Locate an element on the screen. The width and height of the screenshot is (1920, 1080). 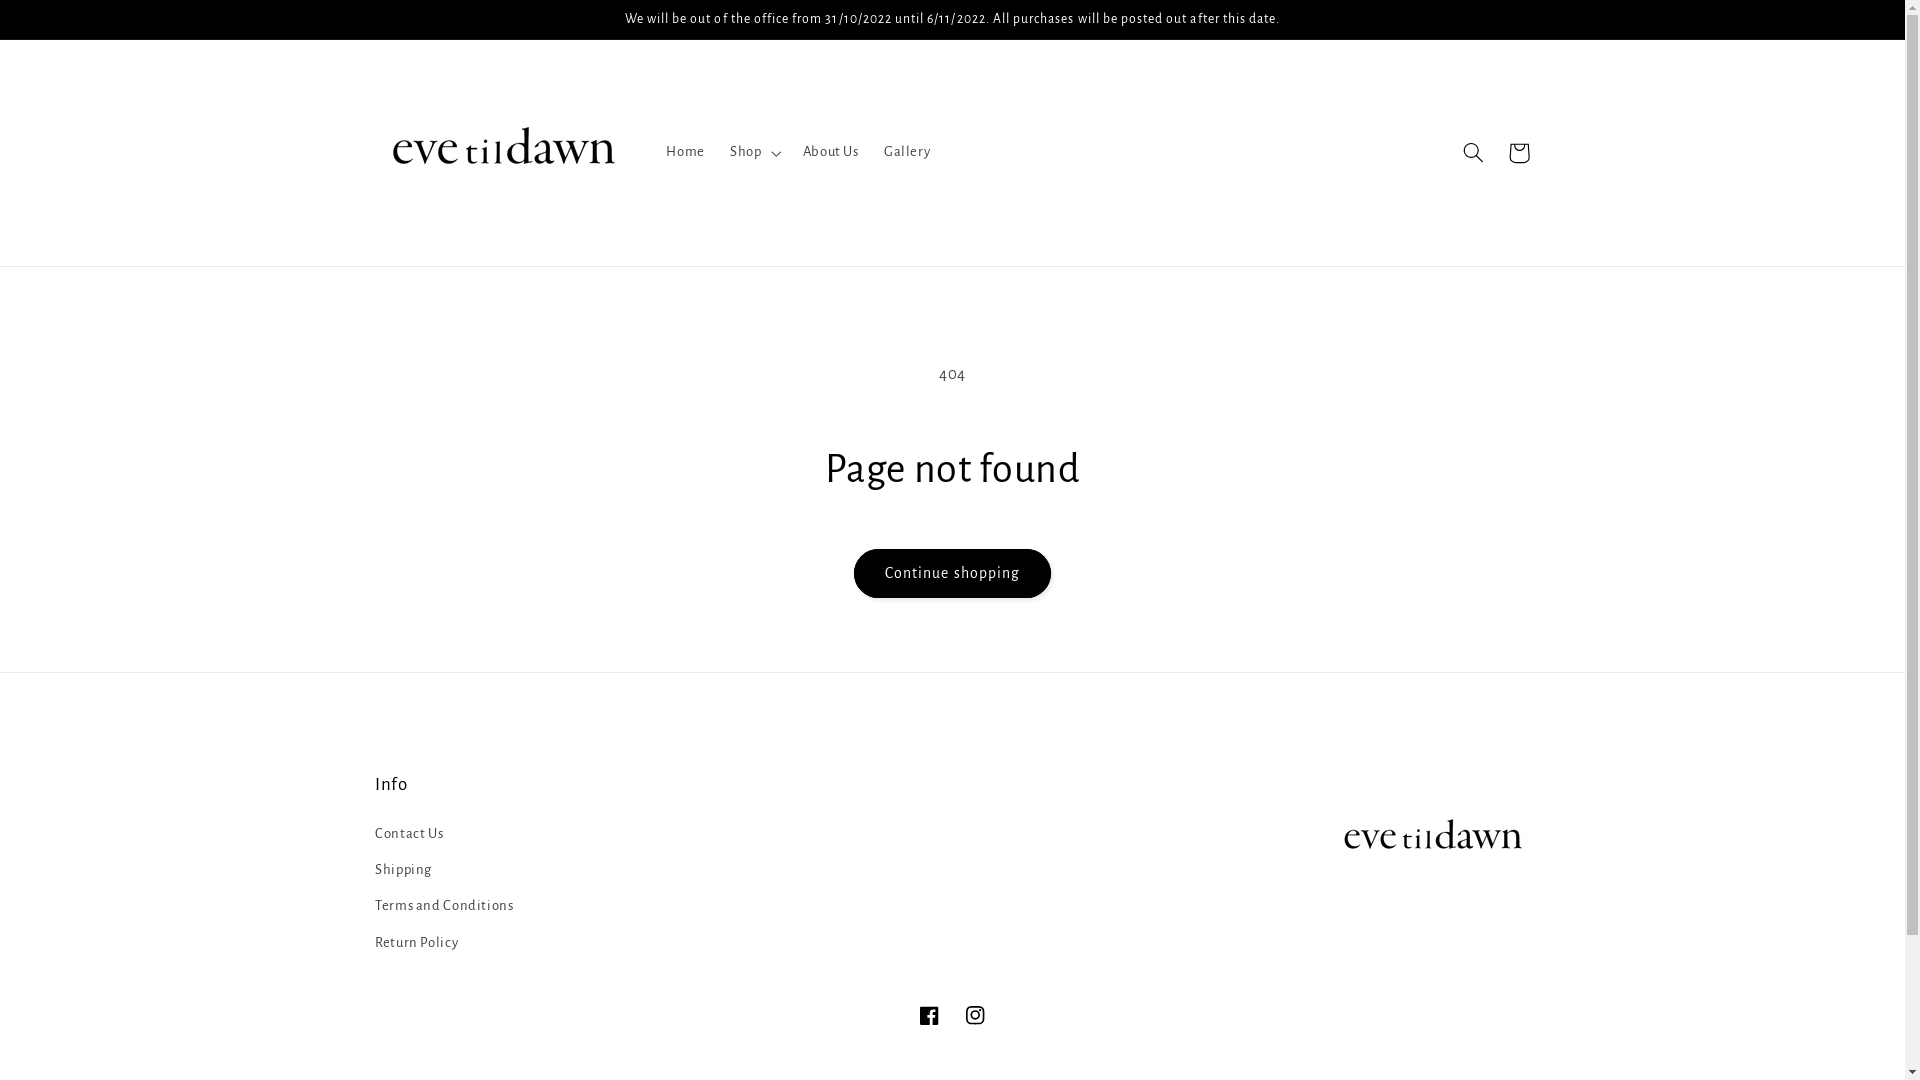
Return Policy is located at coordinates (416, 942).